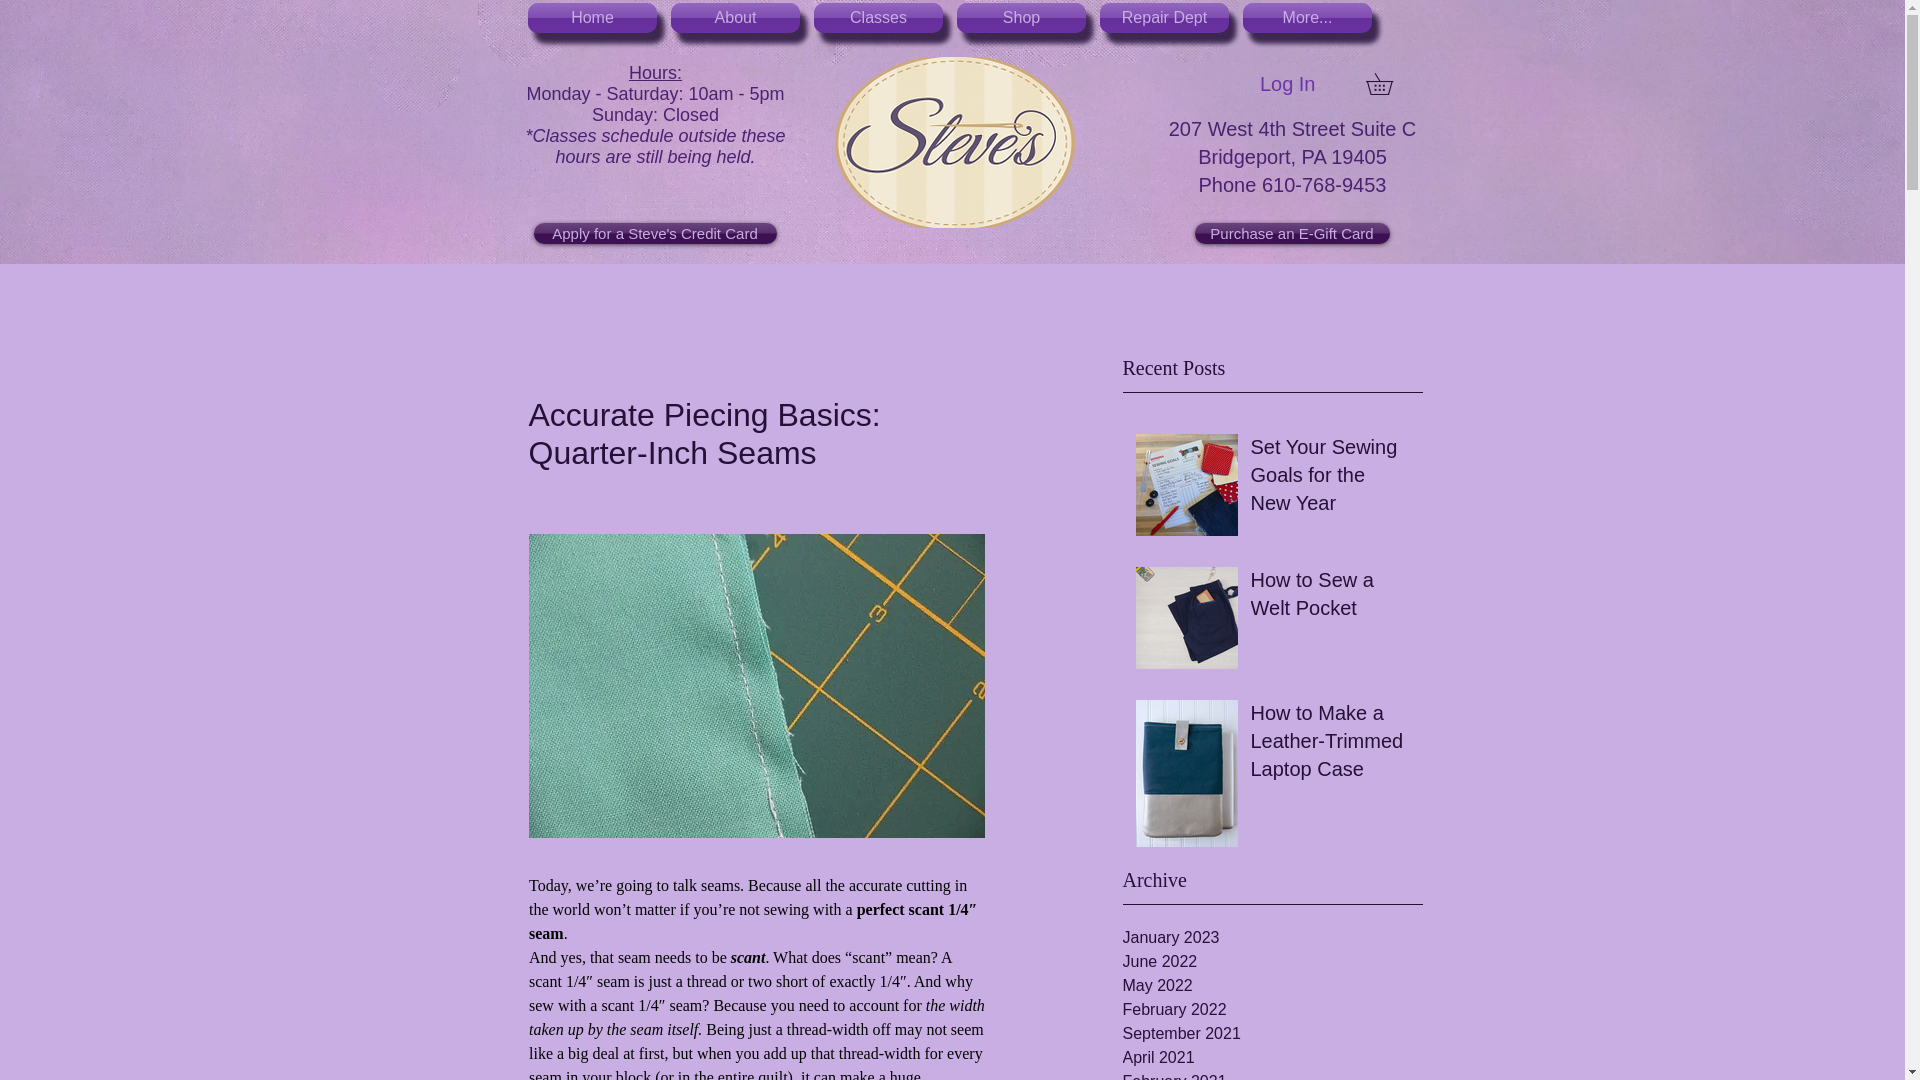 The width and height of the screenshot is (1920, 1080). What do you see at coordinates (1164, 18) in the screenshot?
I see `Repair Dept` at bounding box center [1164, 18].